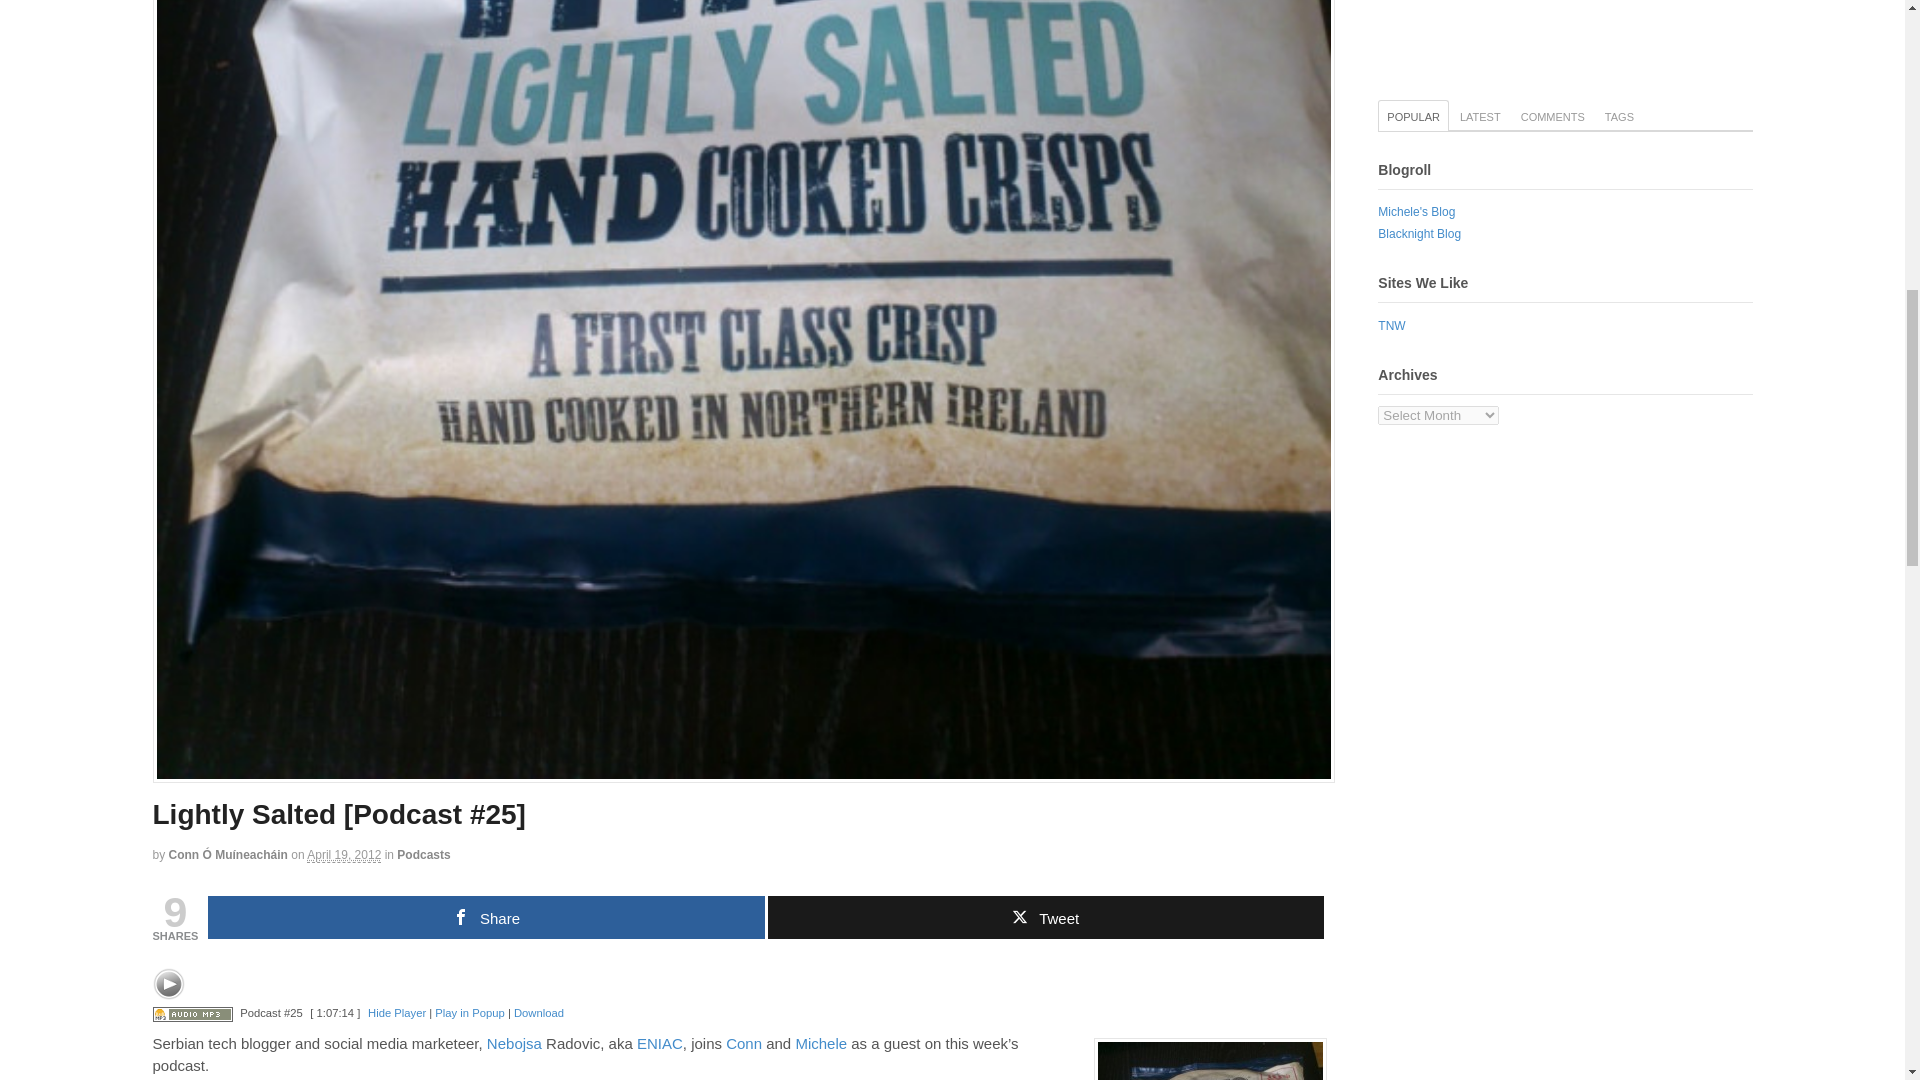 The image size is (1920, 1080). Describe the element at coordinates (660, 1042) in the screenshot. I see `ENIAC` at that location.